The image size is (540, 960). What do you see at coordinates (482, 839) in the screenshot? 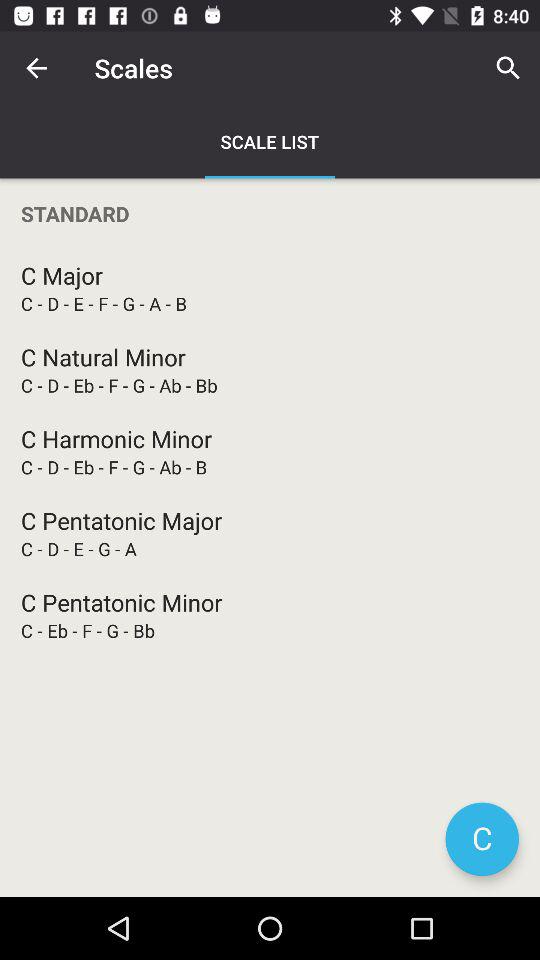
I see `turn off icon below c eb f item` at bounding box center [482, 839].